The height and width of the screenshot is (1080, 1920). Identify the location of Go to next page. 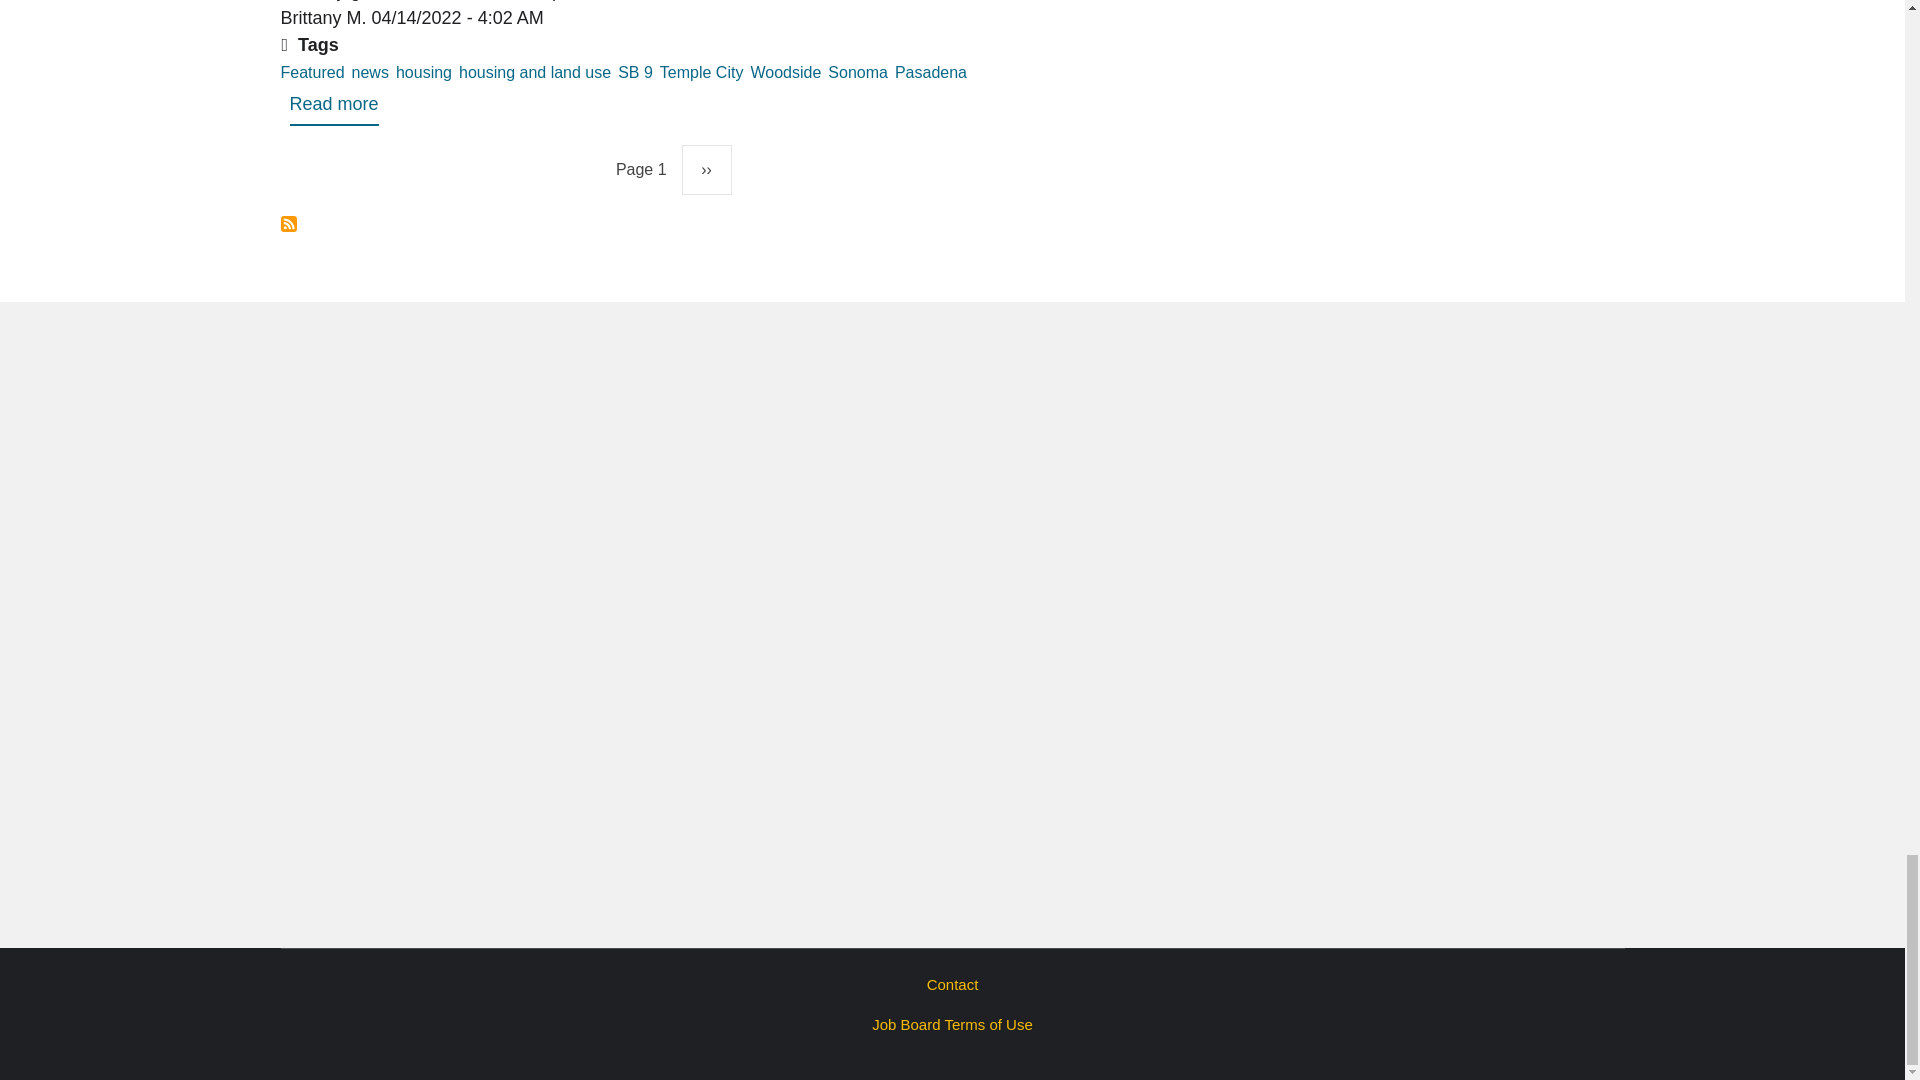
(706, 170).